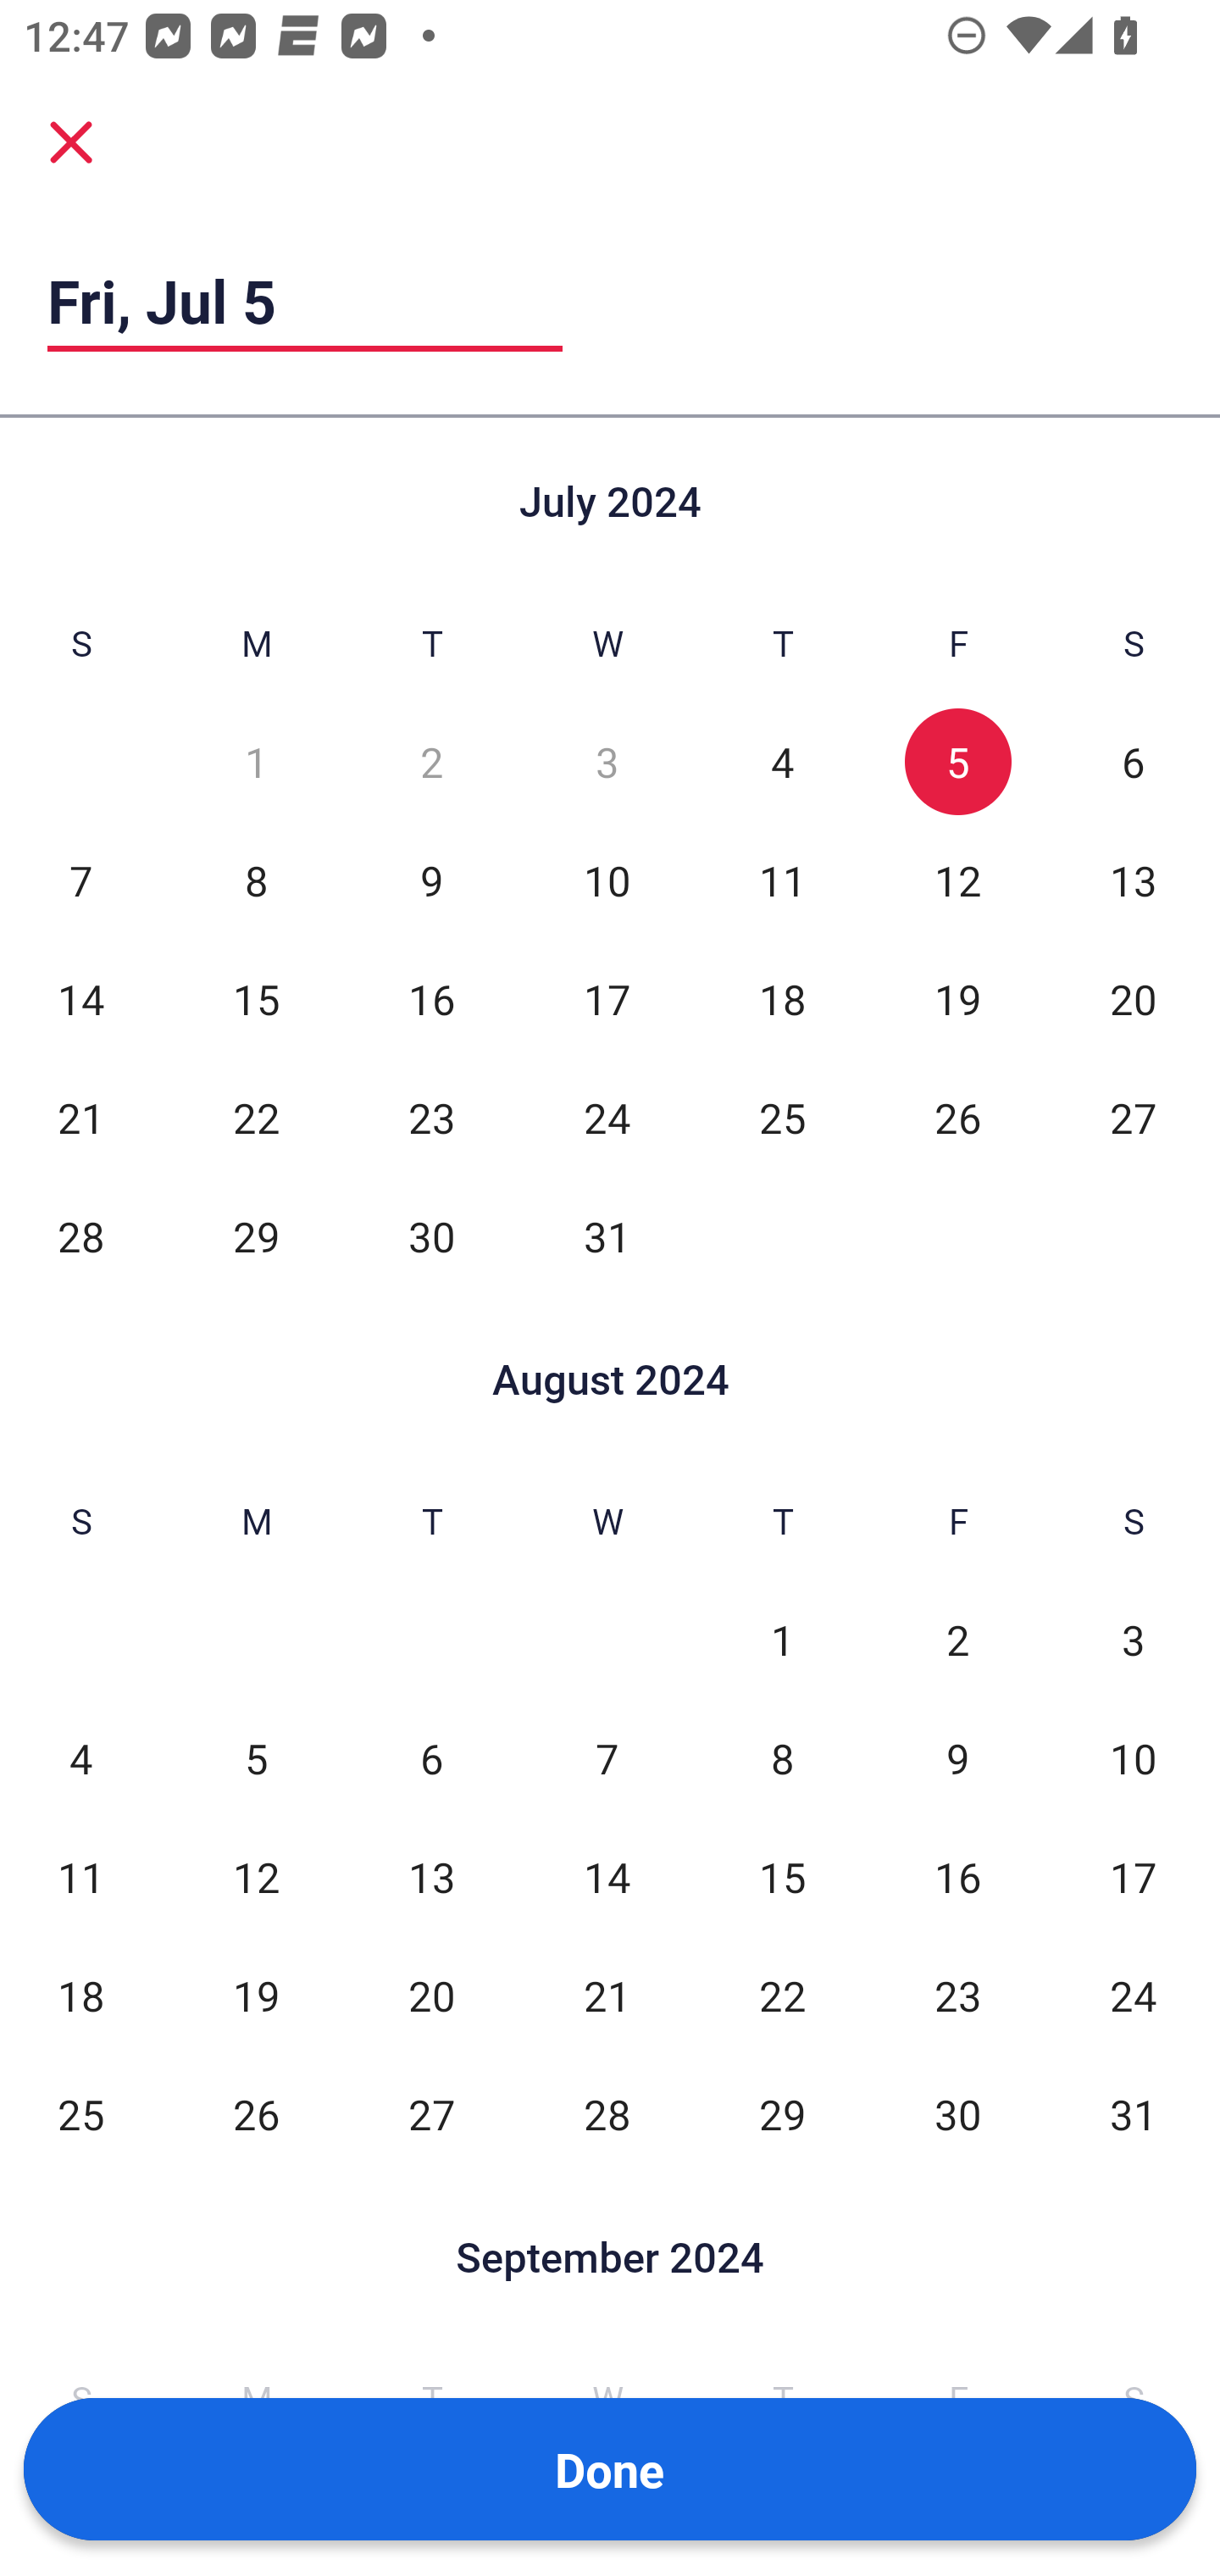 The height and width of the screenshot is (2576, 1220). I want to click on 13 Sat, Jul 13, Not Selected, so click(1134, 880).